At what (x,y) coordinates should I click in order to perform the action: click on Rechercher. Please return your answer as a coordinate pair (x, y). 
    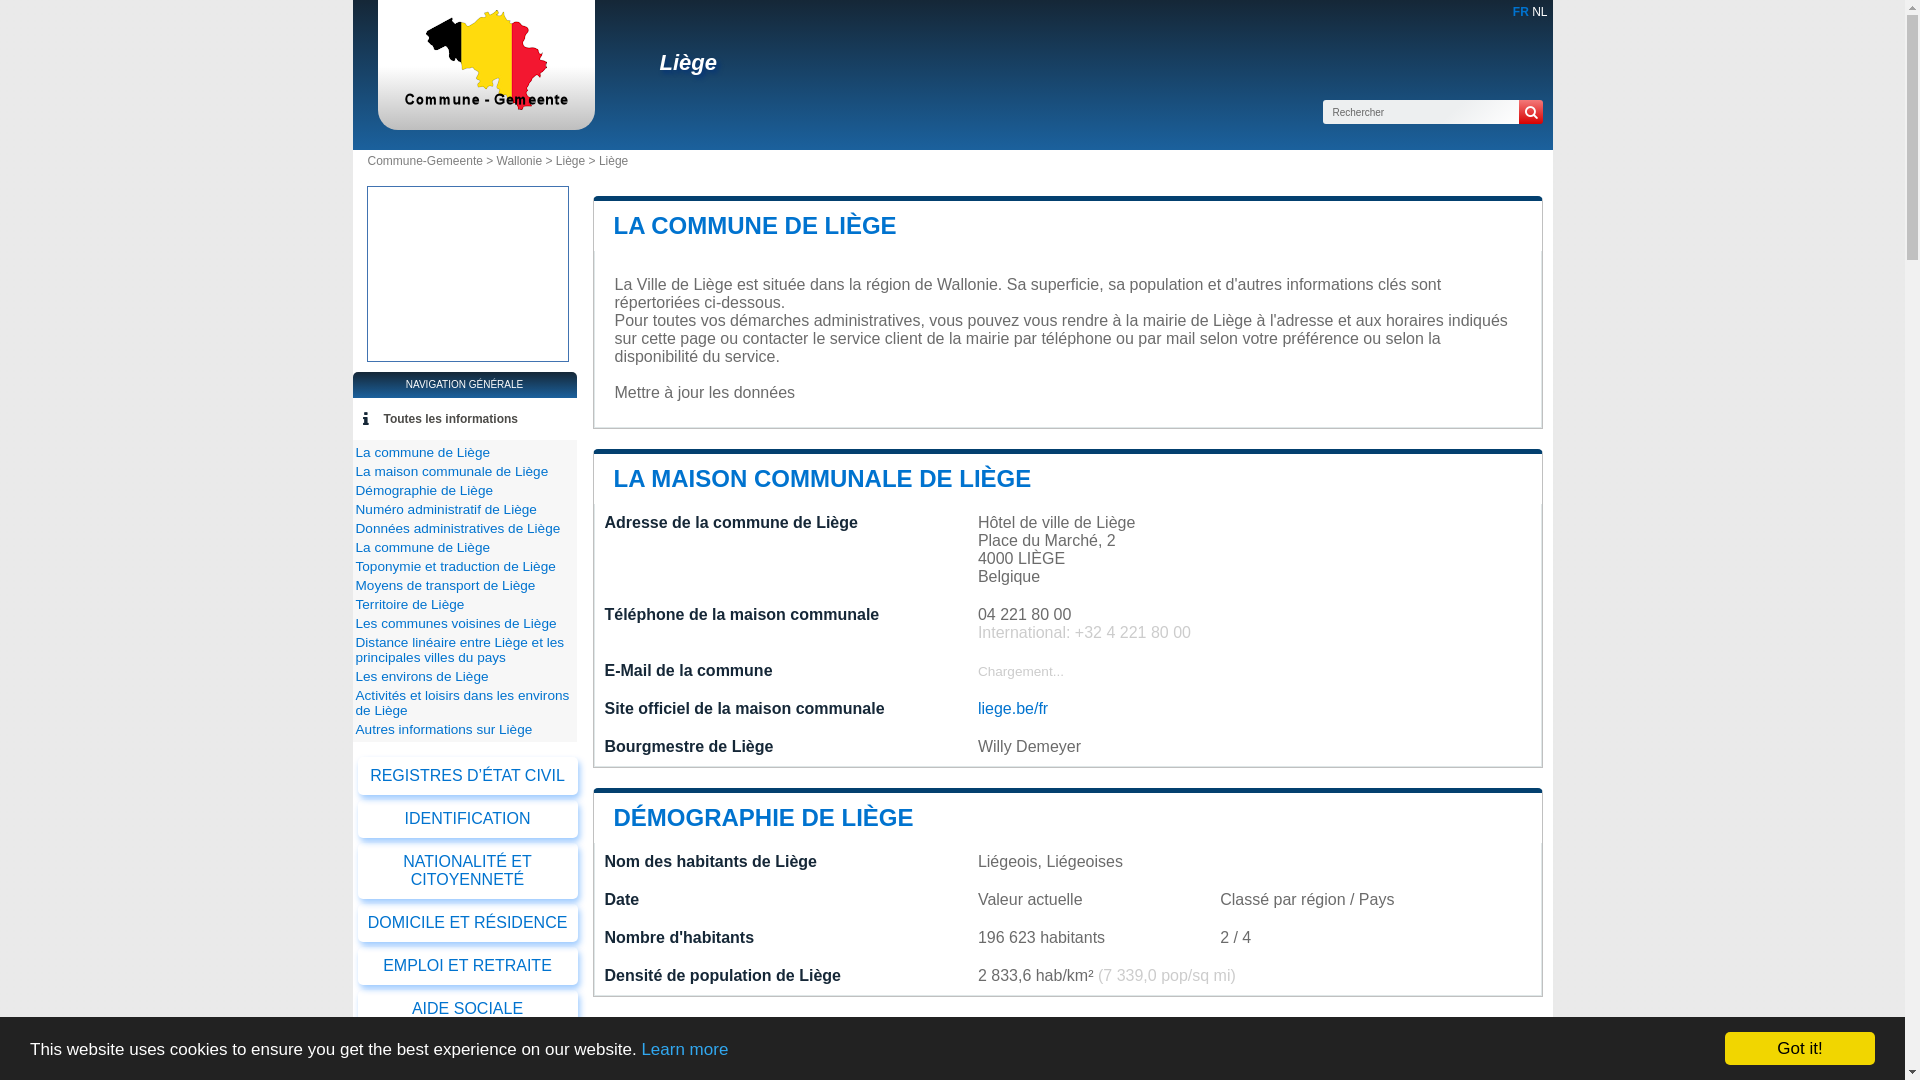
    Looking at the image, I should click on (1530, 112).